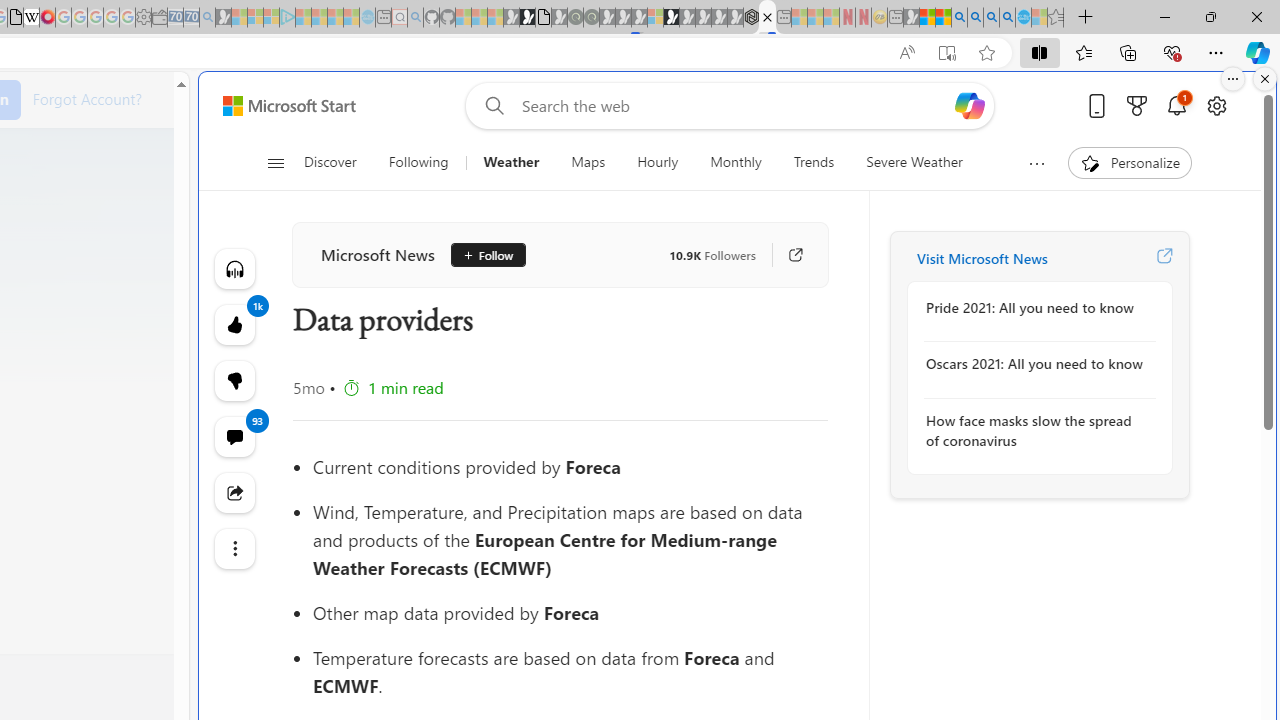  I want to click on Monthly, so click(736, 162).